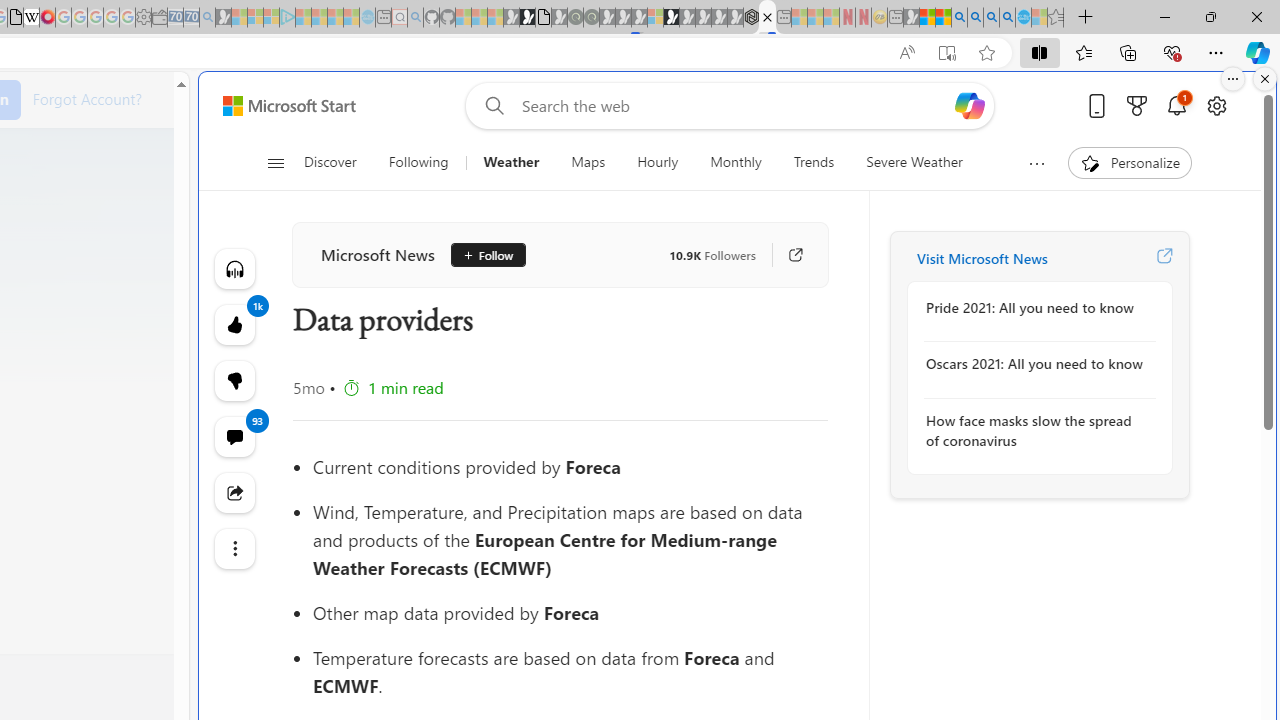  I want to click on Monthly, so click(736, 162).